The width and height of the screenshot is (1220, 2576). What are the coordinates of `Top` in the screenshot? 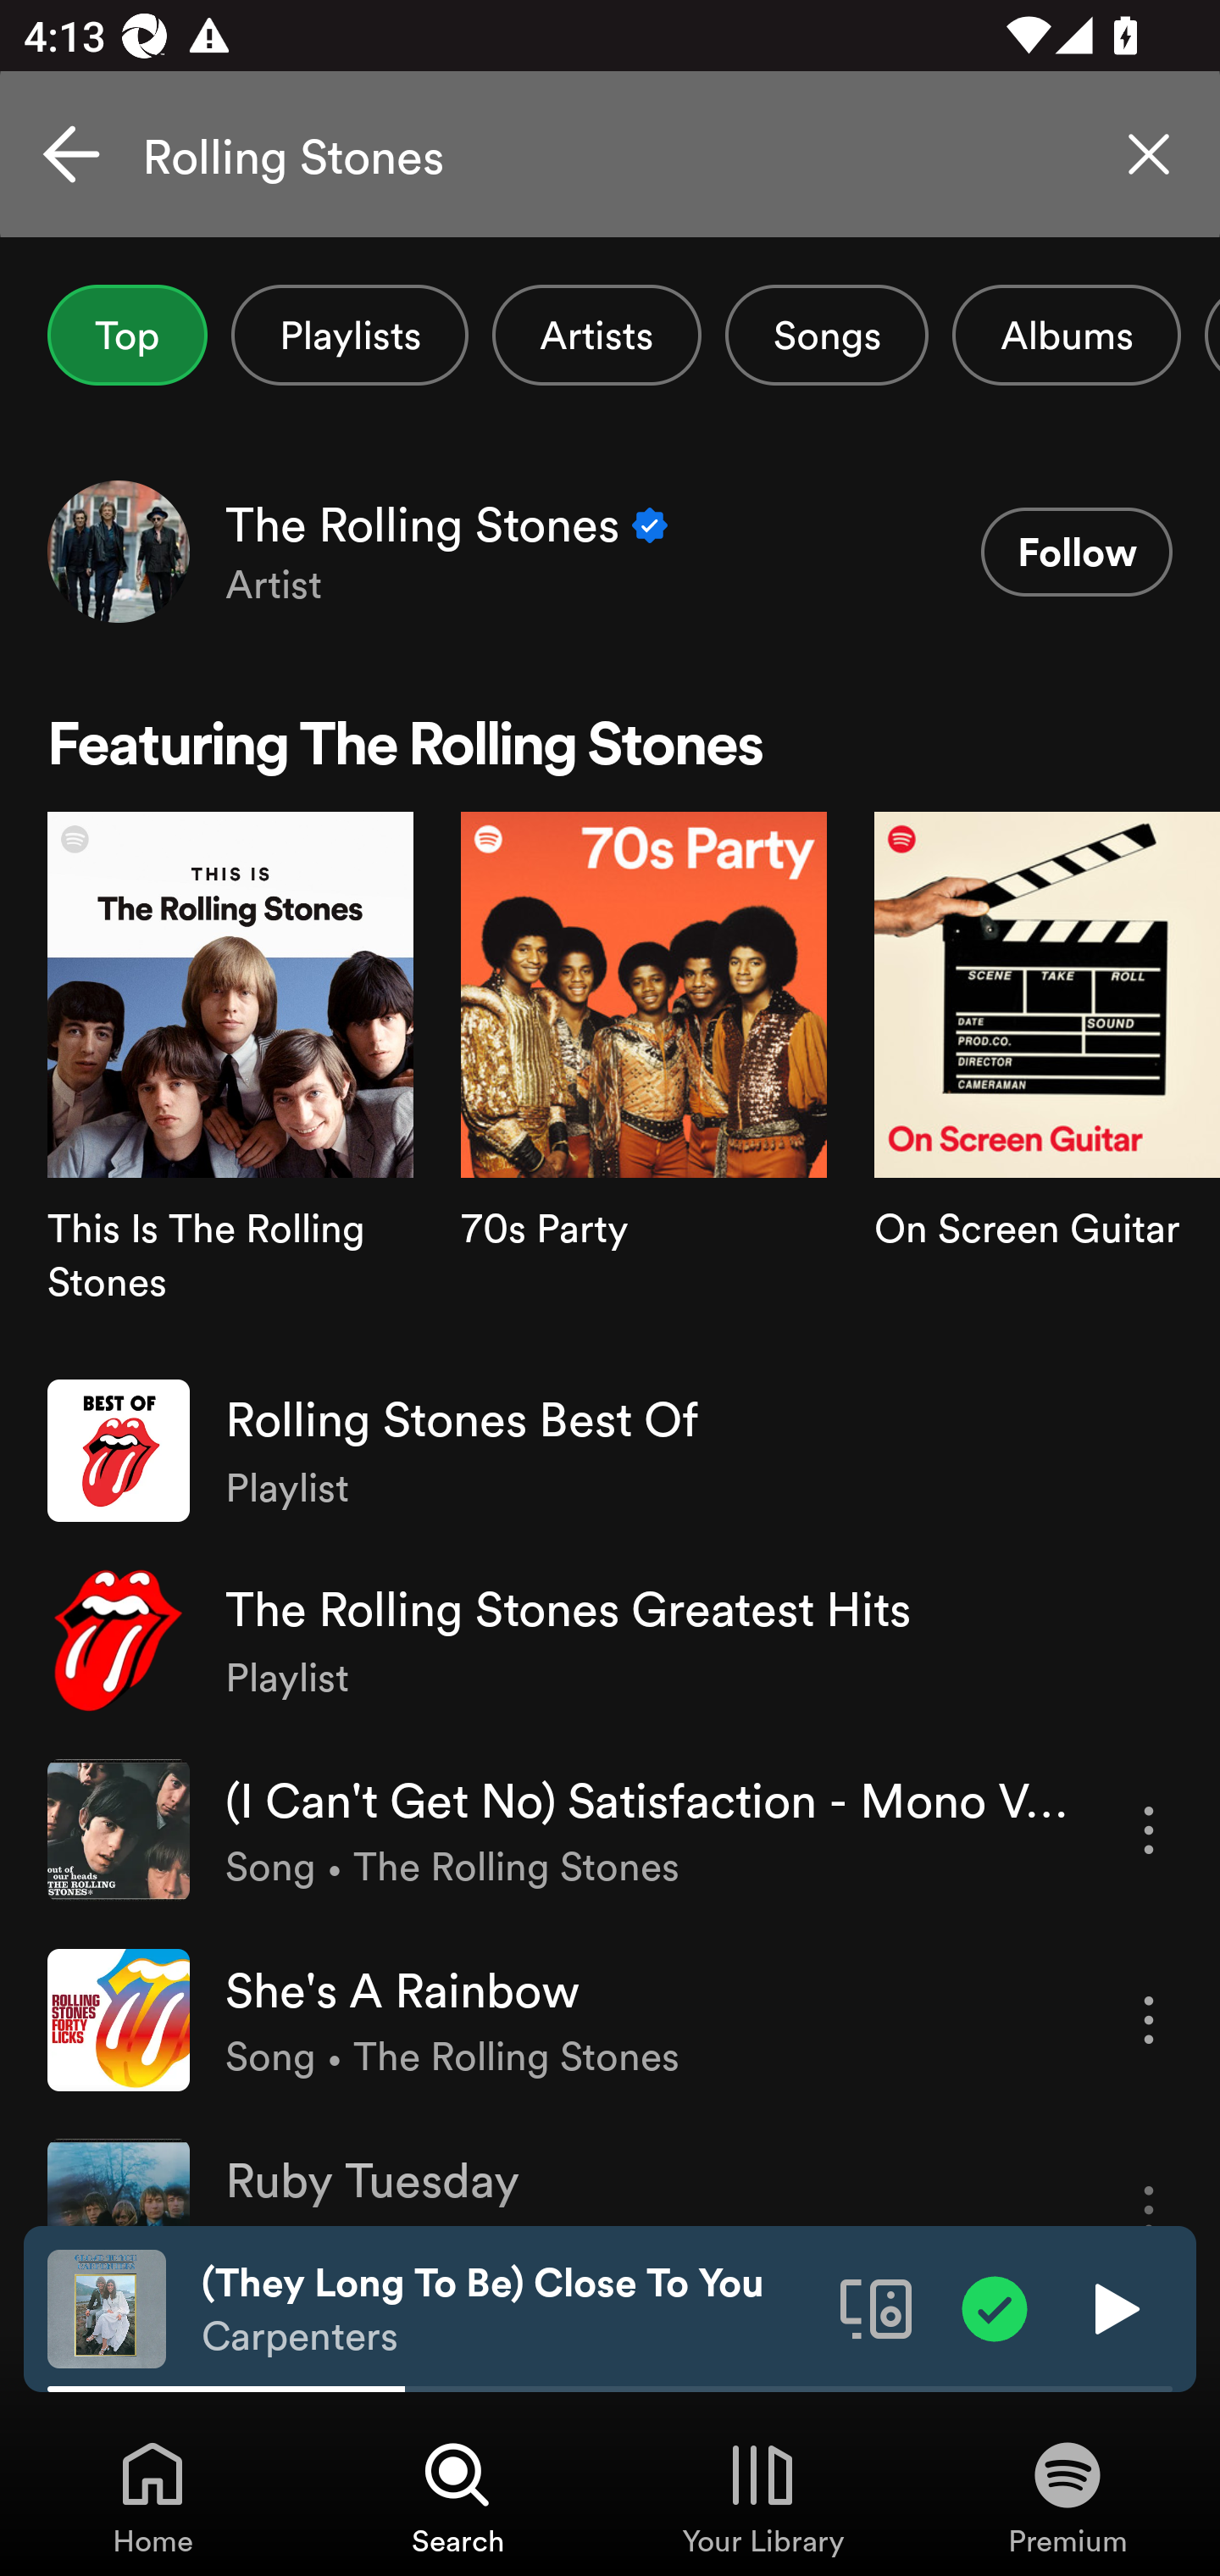 It's located at (127, 335).